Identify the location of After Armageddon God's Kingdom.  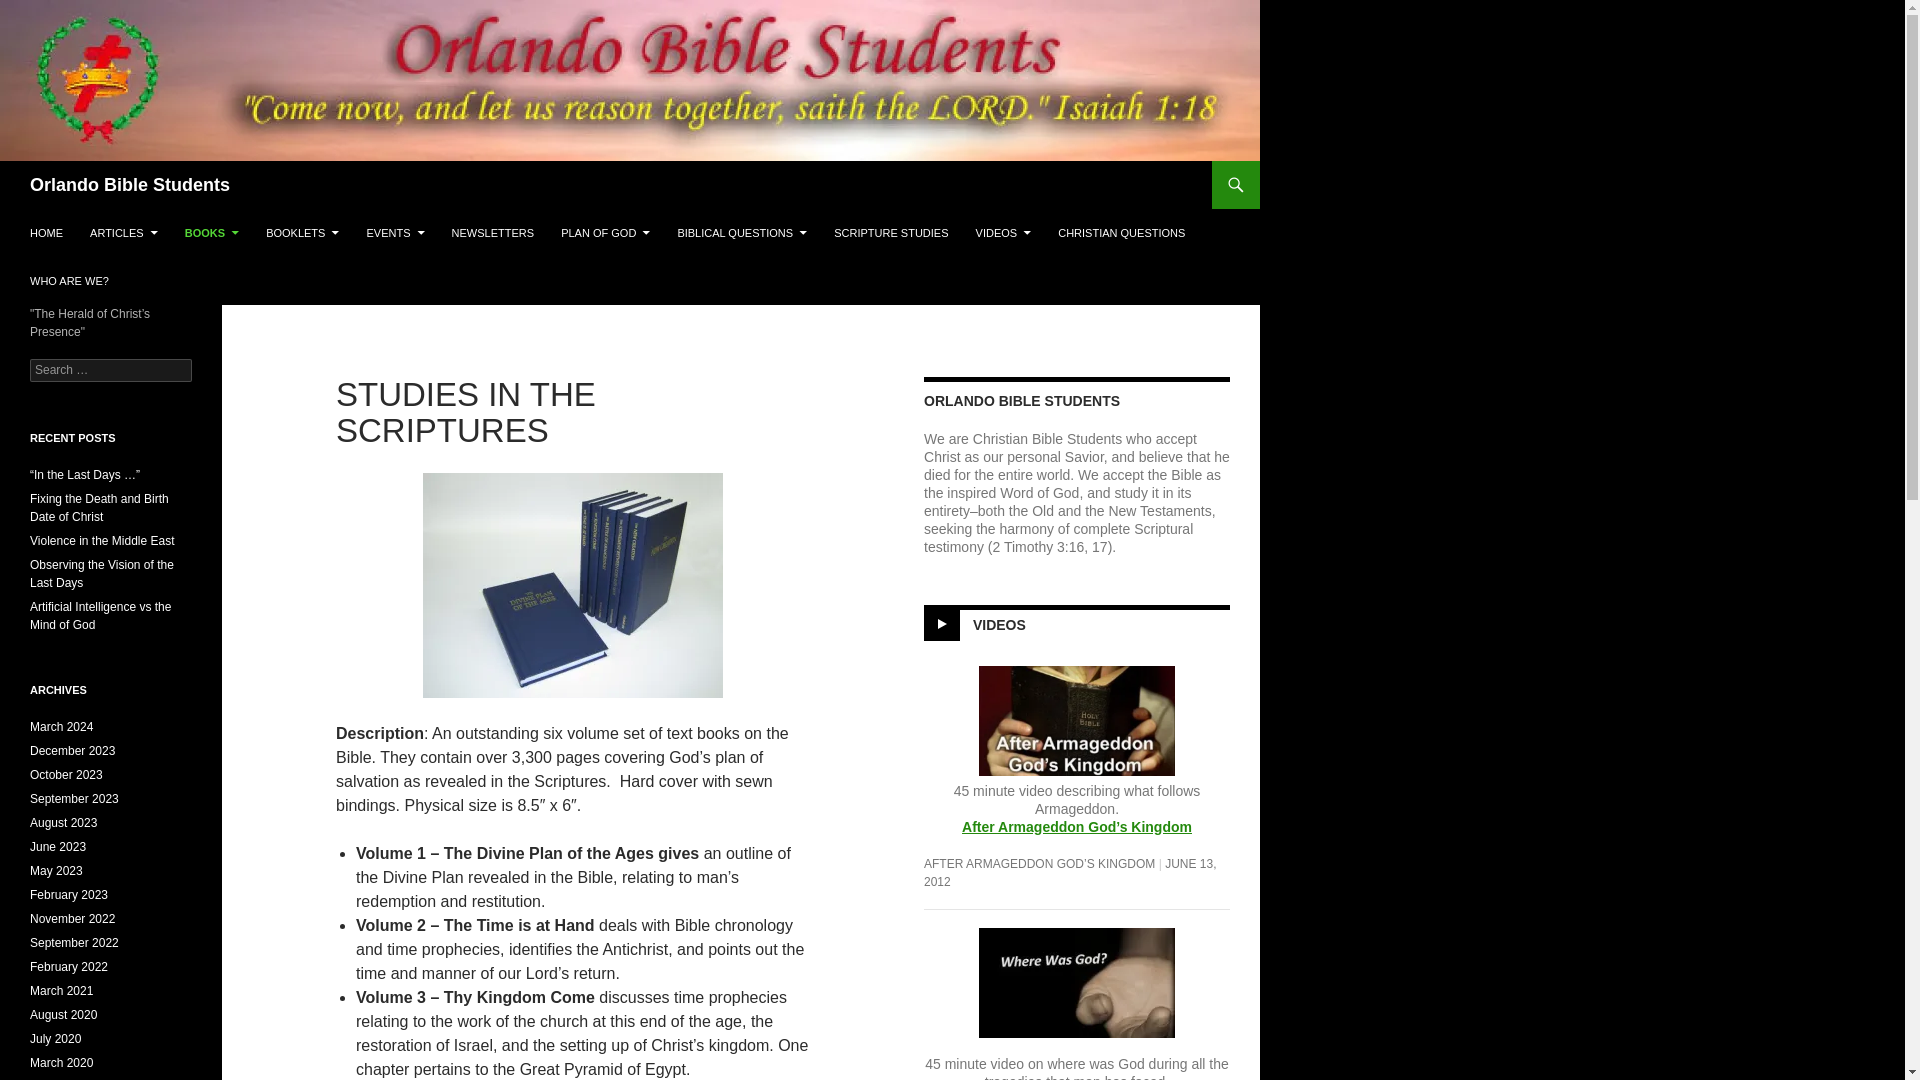
(1076, 732).